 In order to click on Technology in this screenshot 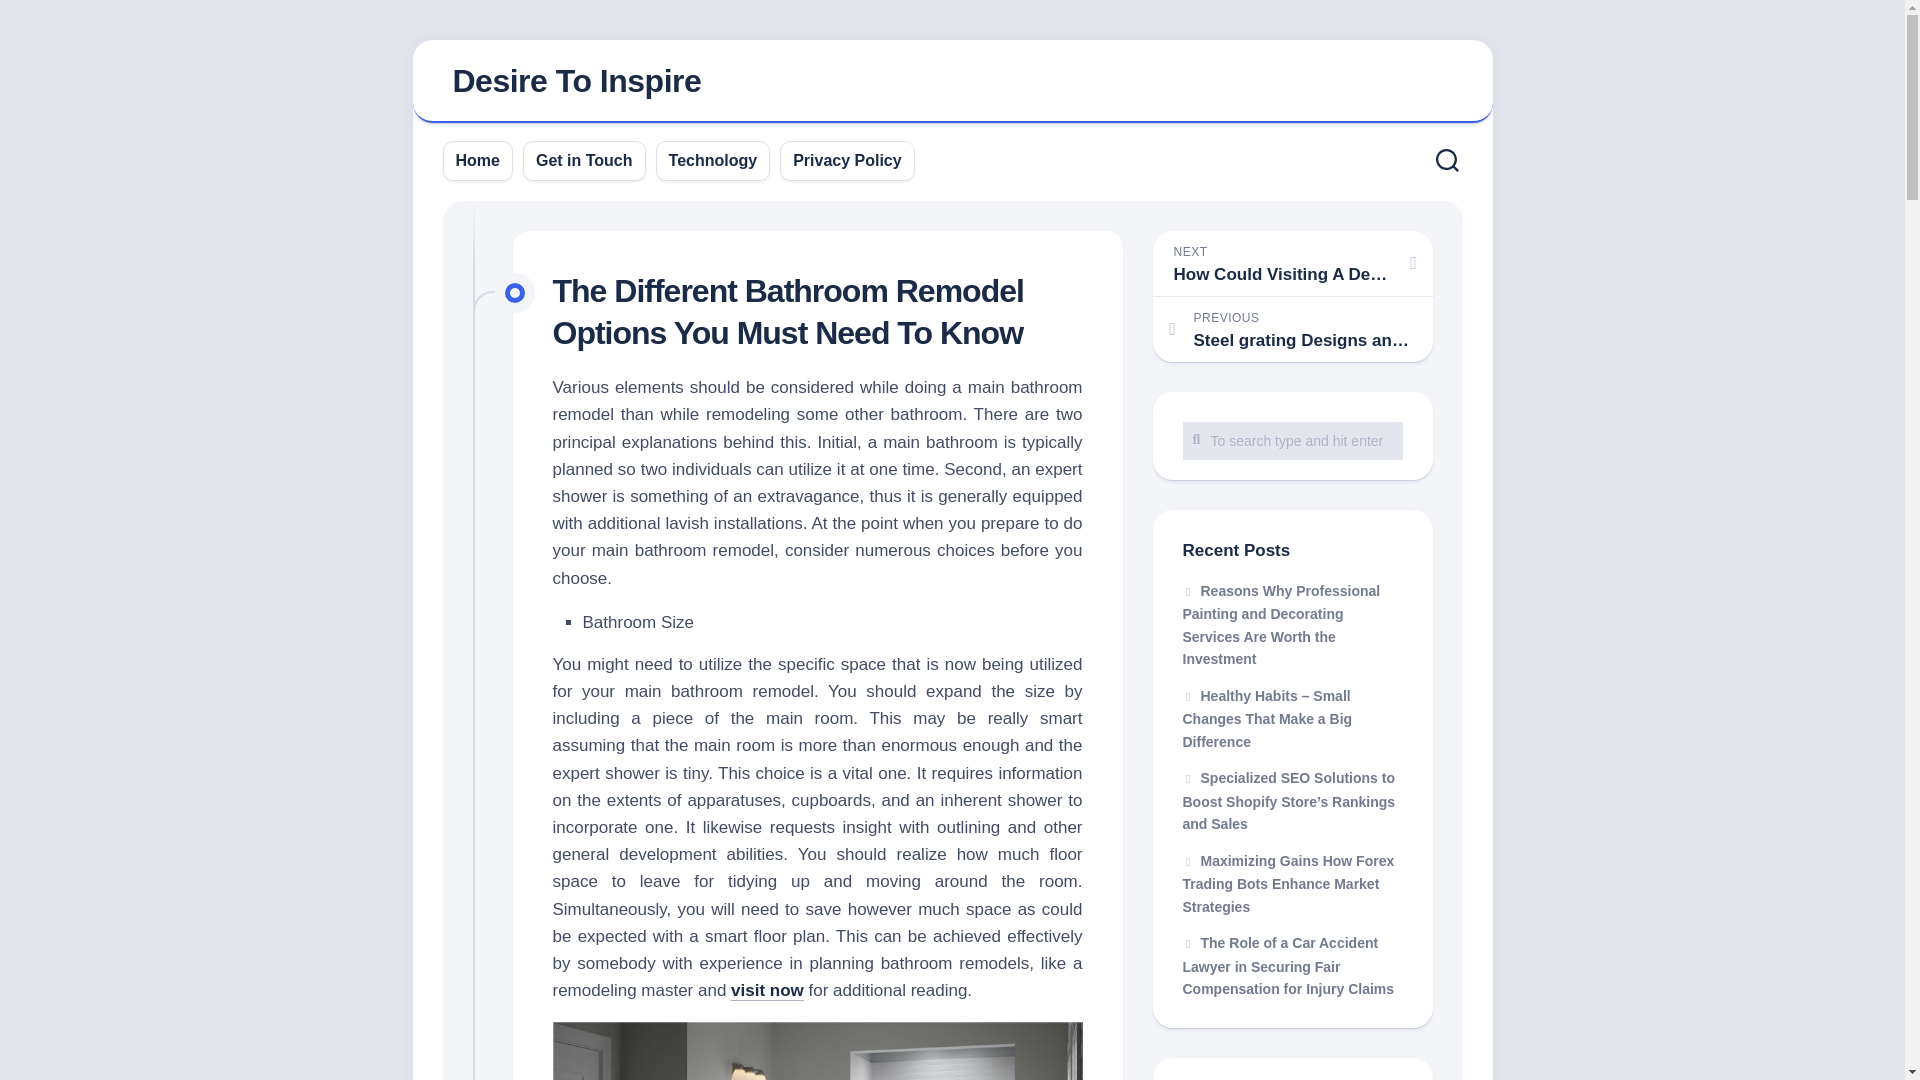, I will do `click(1292, 263)`.